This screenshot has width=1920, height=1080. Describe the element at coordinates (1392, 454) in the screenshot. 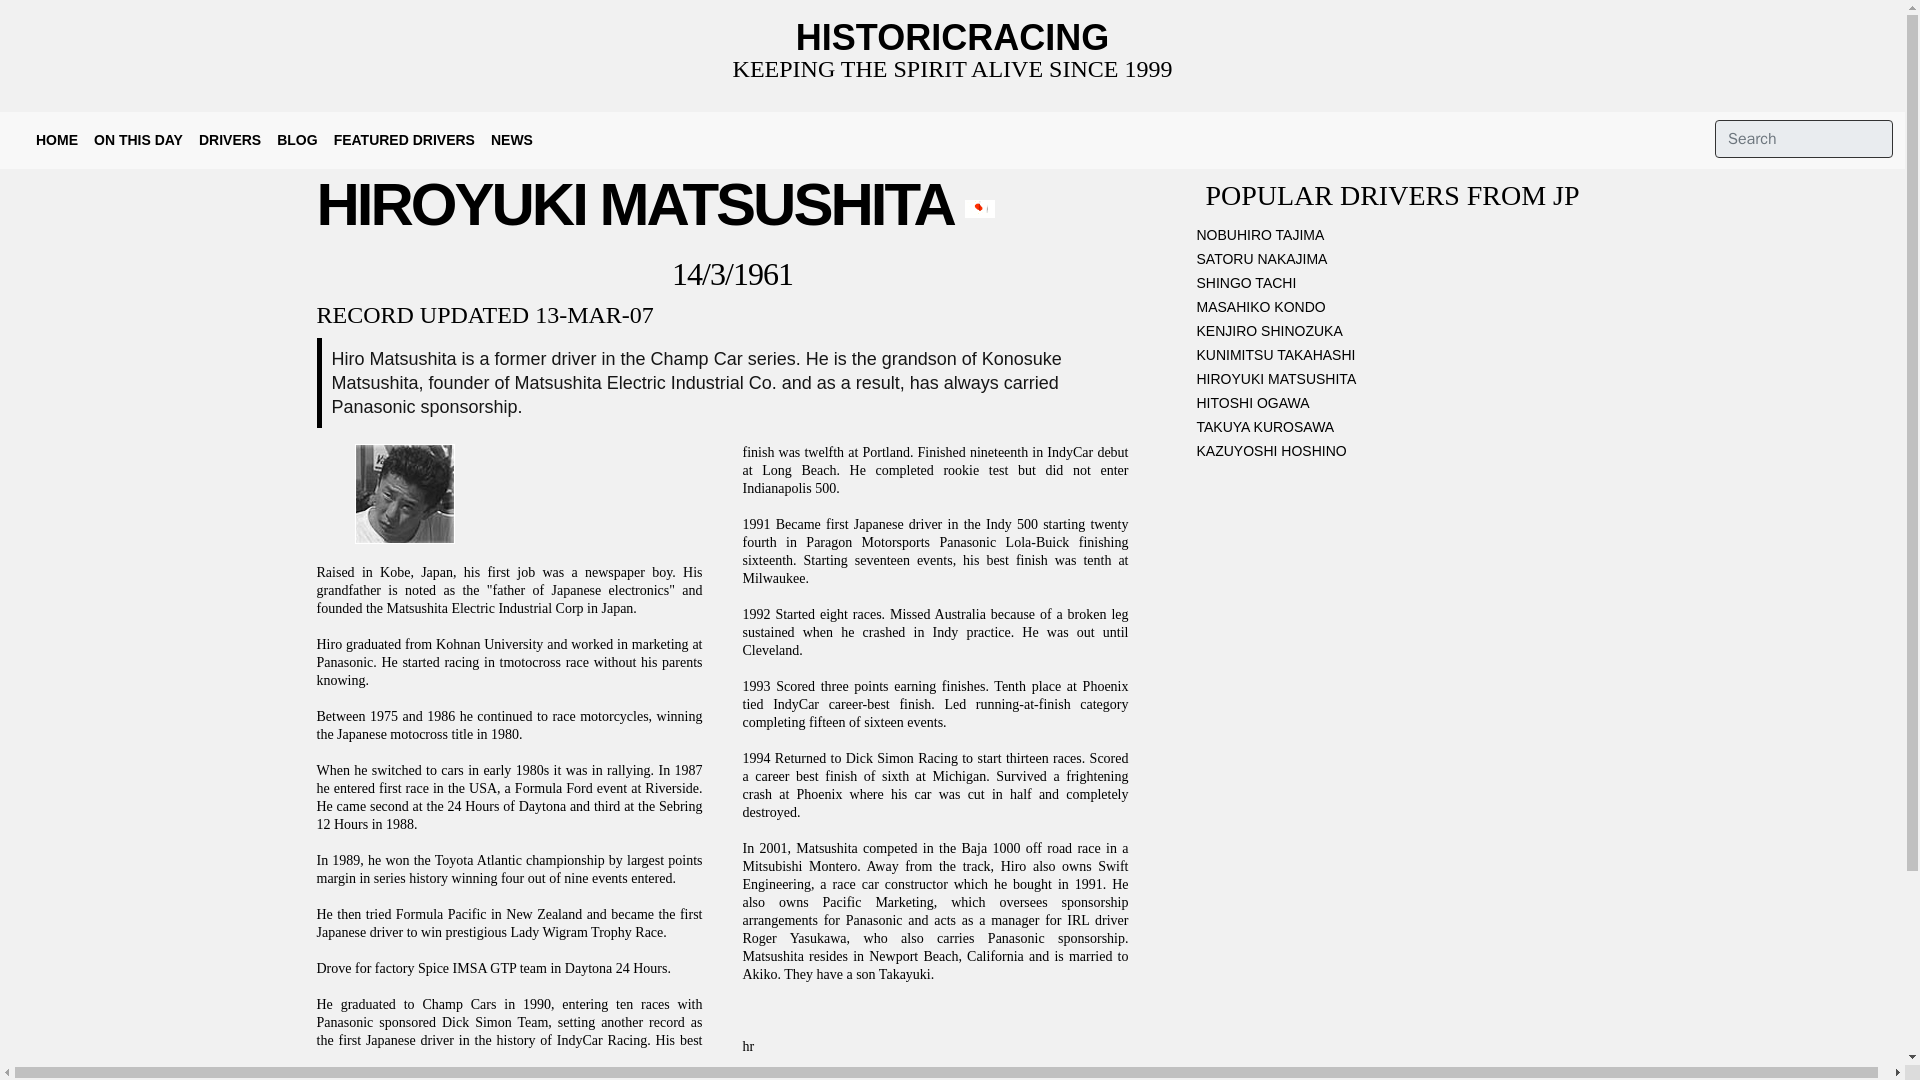

I see `KAZUYOSHI HOSHINO` at that location.